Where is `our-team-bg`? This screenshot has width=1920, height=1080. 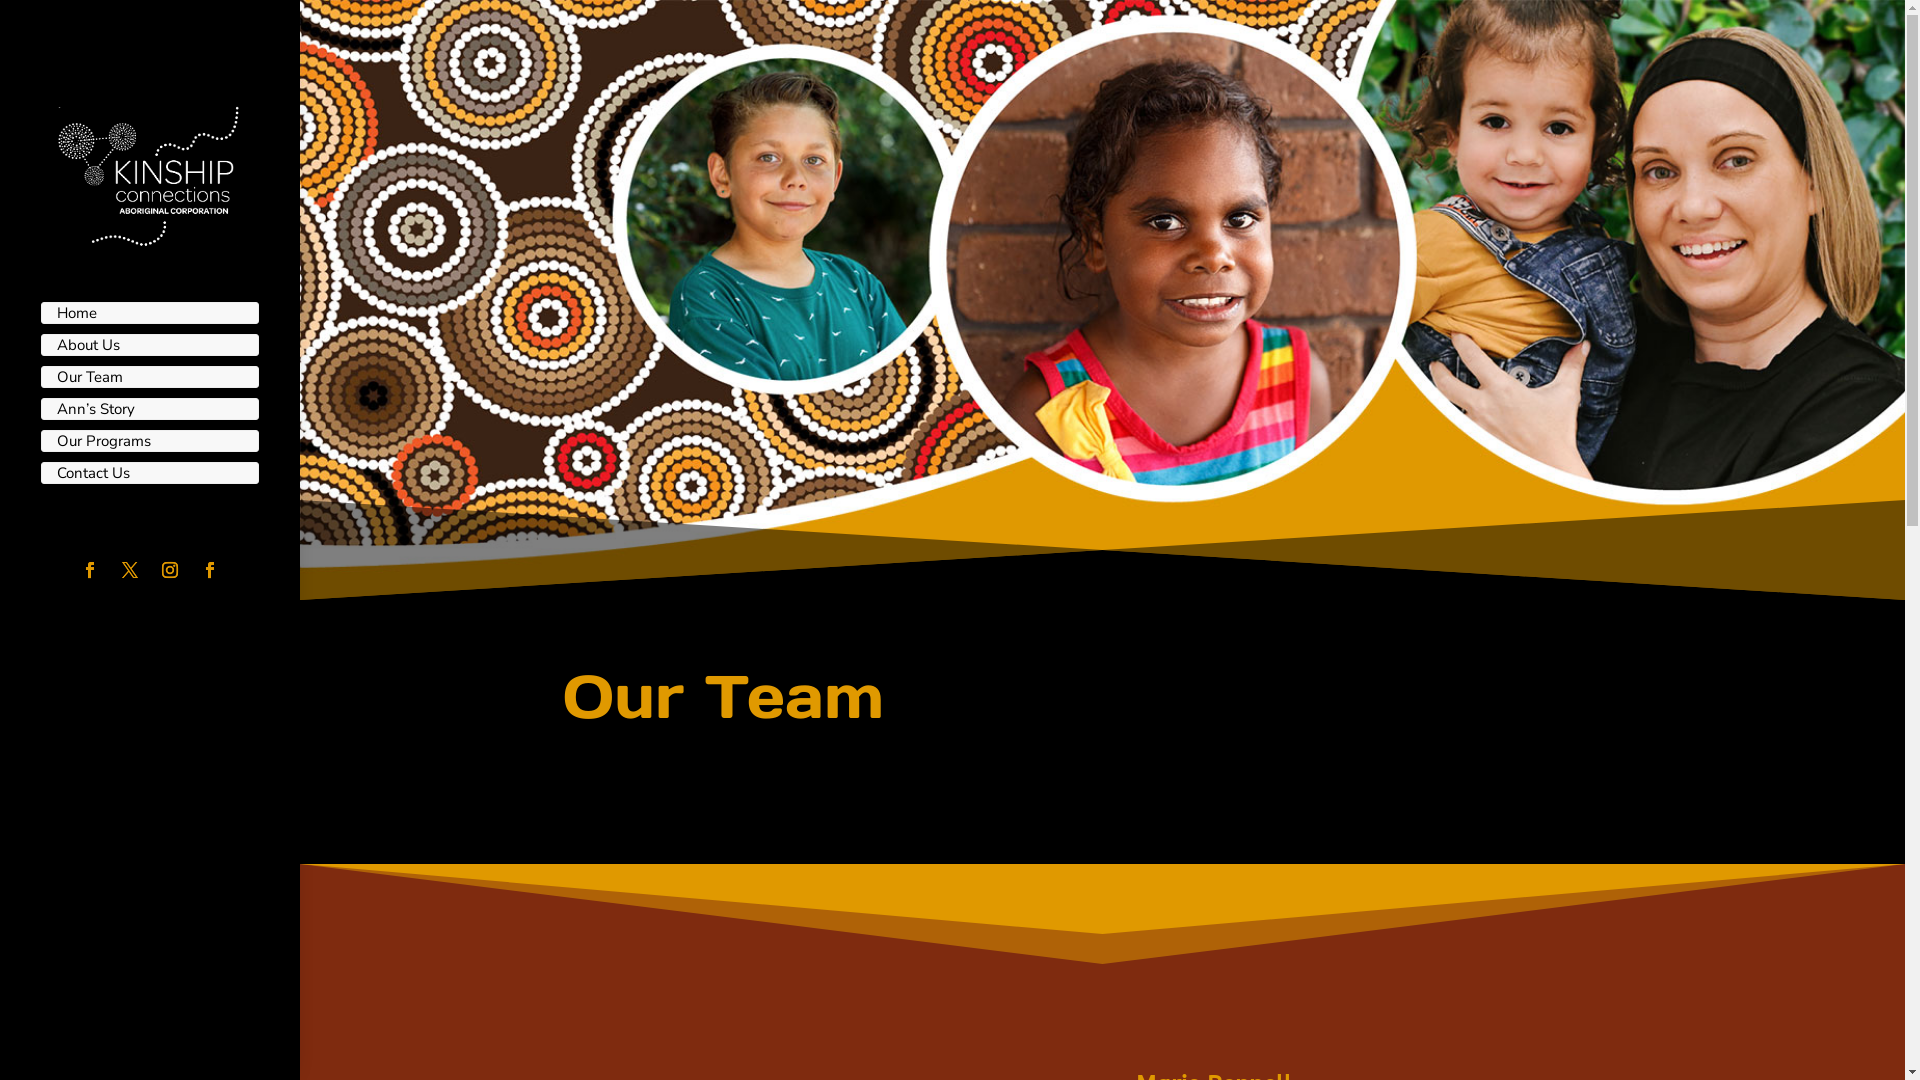 our-team-bg is located at coordinates (1102, 300).